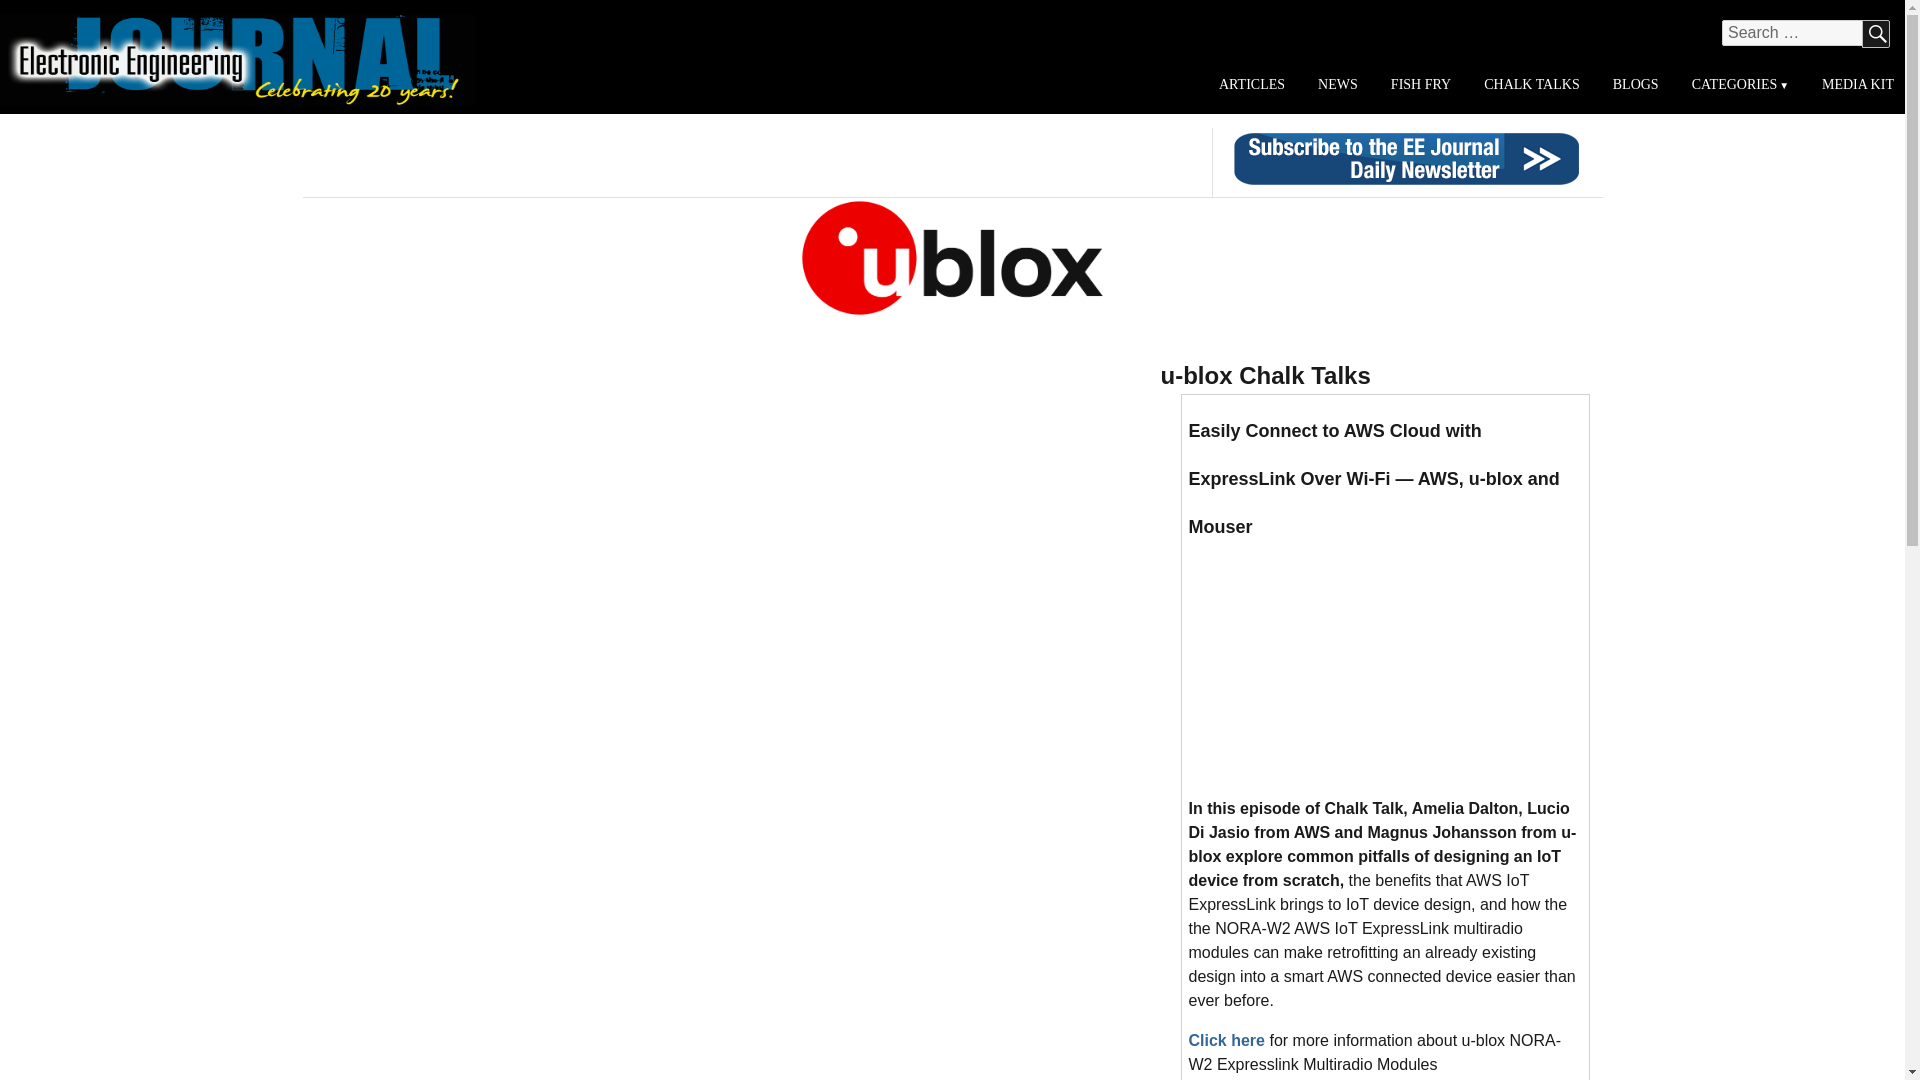  I want to click on FISH FRY, so click(1420, 84).